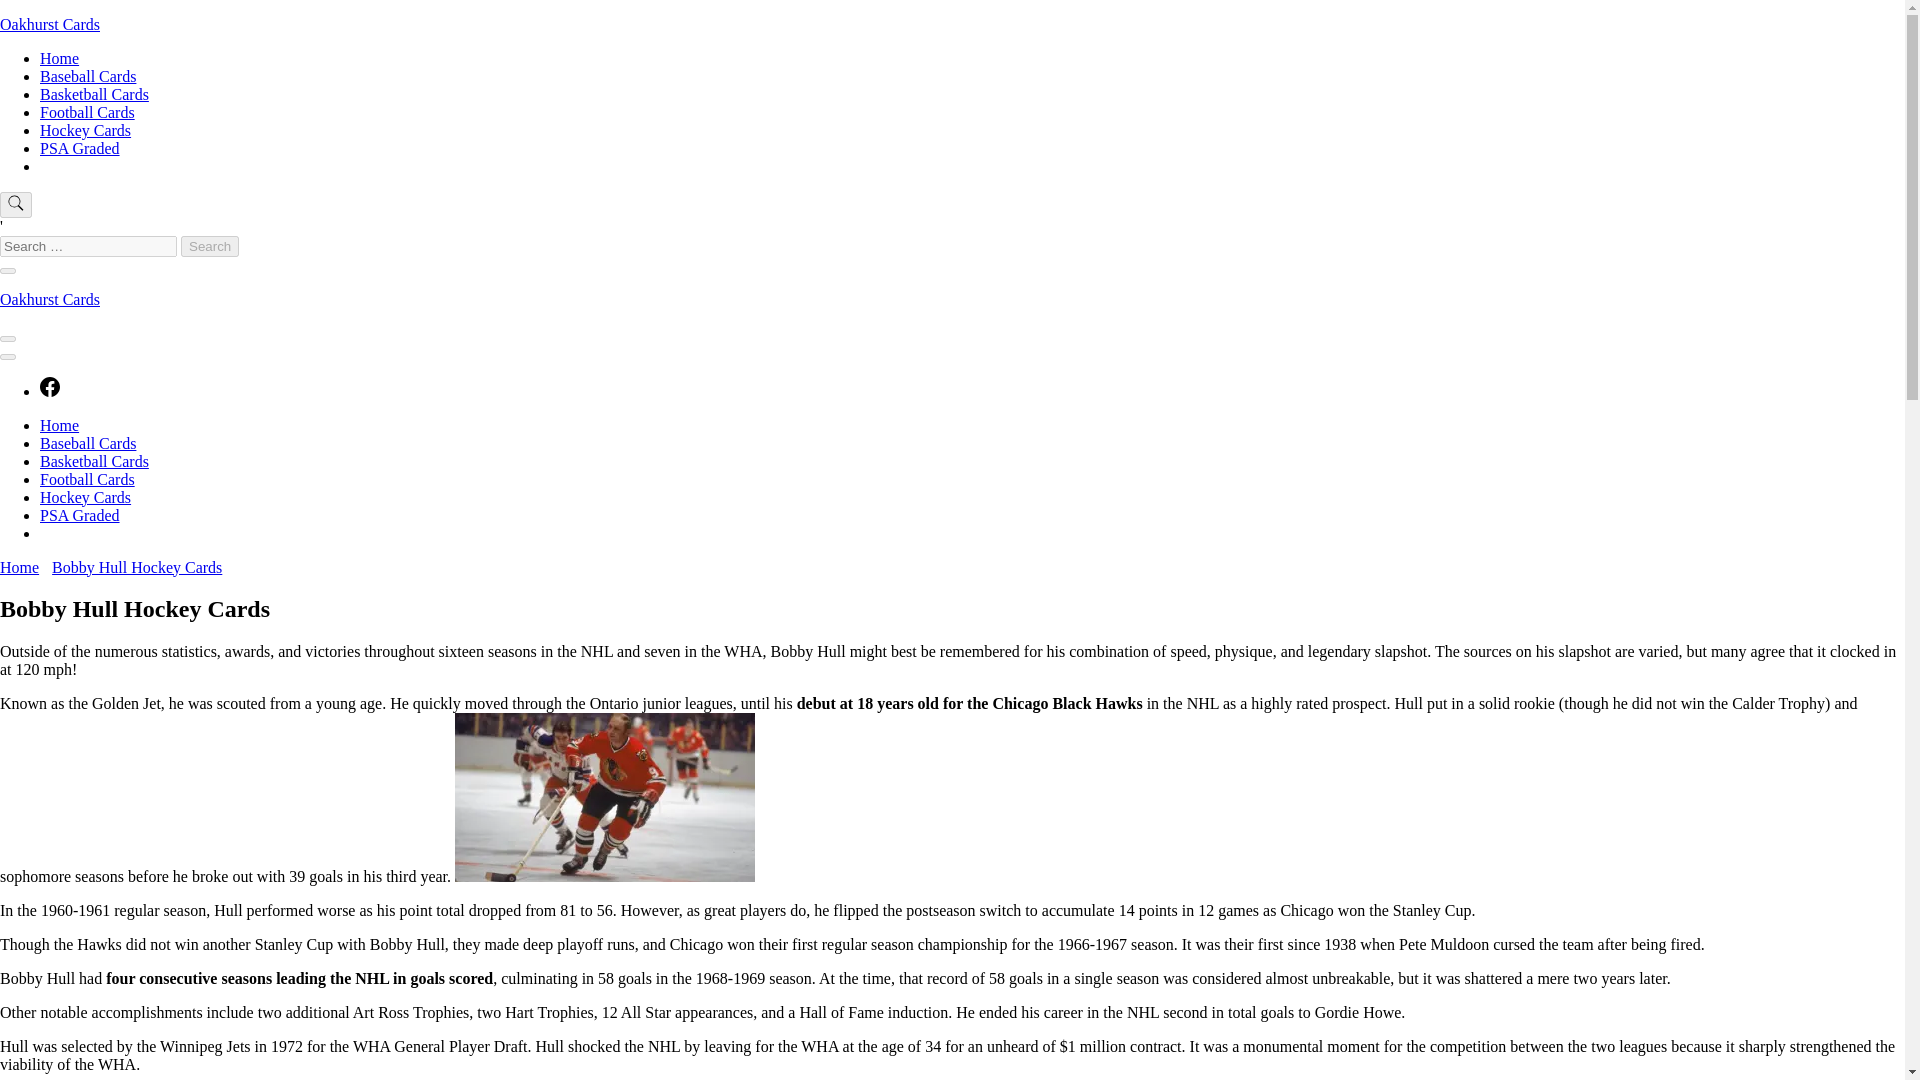  I want to click on Basketball Cards, so click(94, 94).